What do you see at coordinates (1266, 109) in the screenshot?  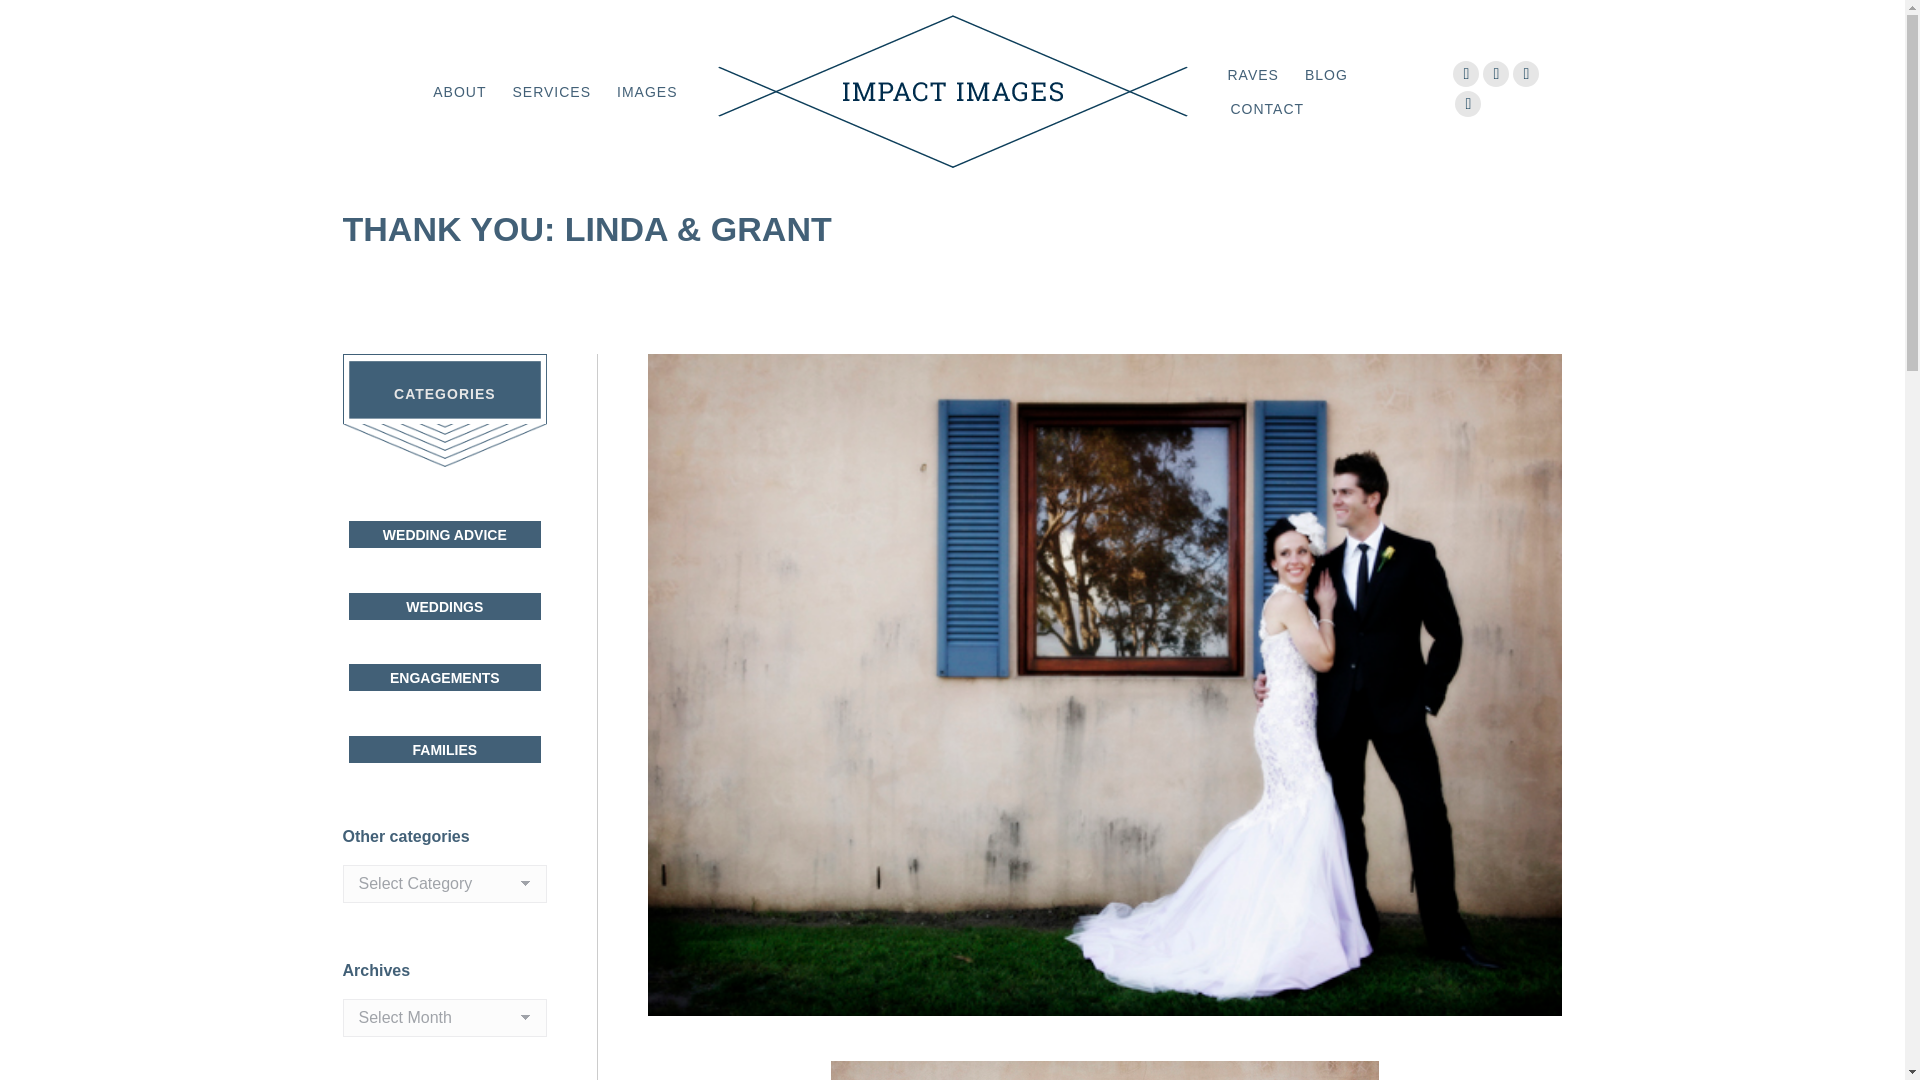 I see `CONTACT` at bounding box center [1266, 109].